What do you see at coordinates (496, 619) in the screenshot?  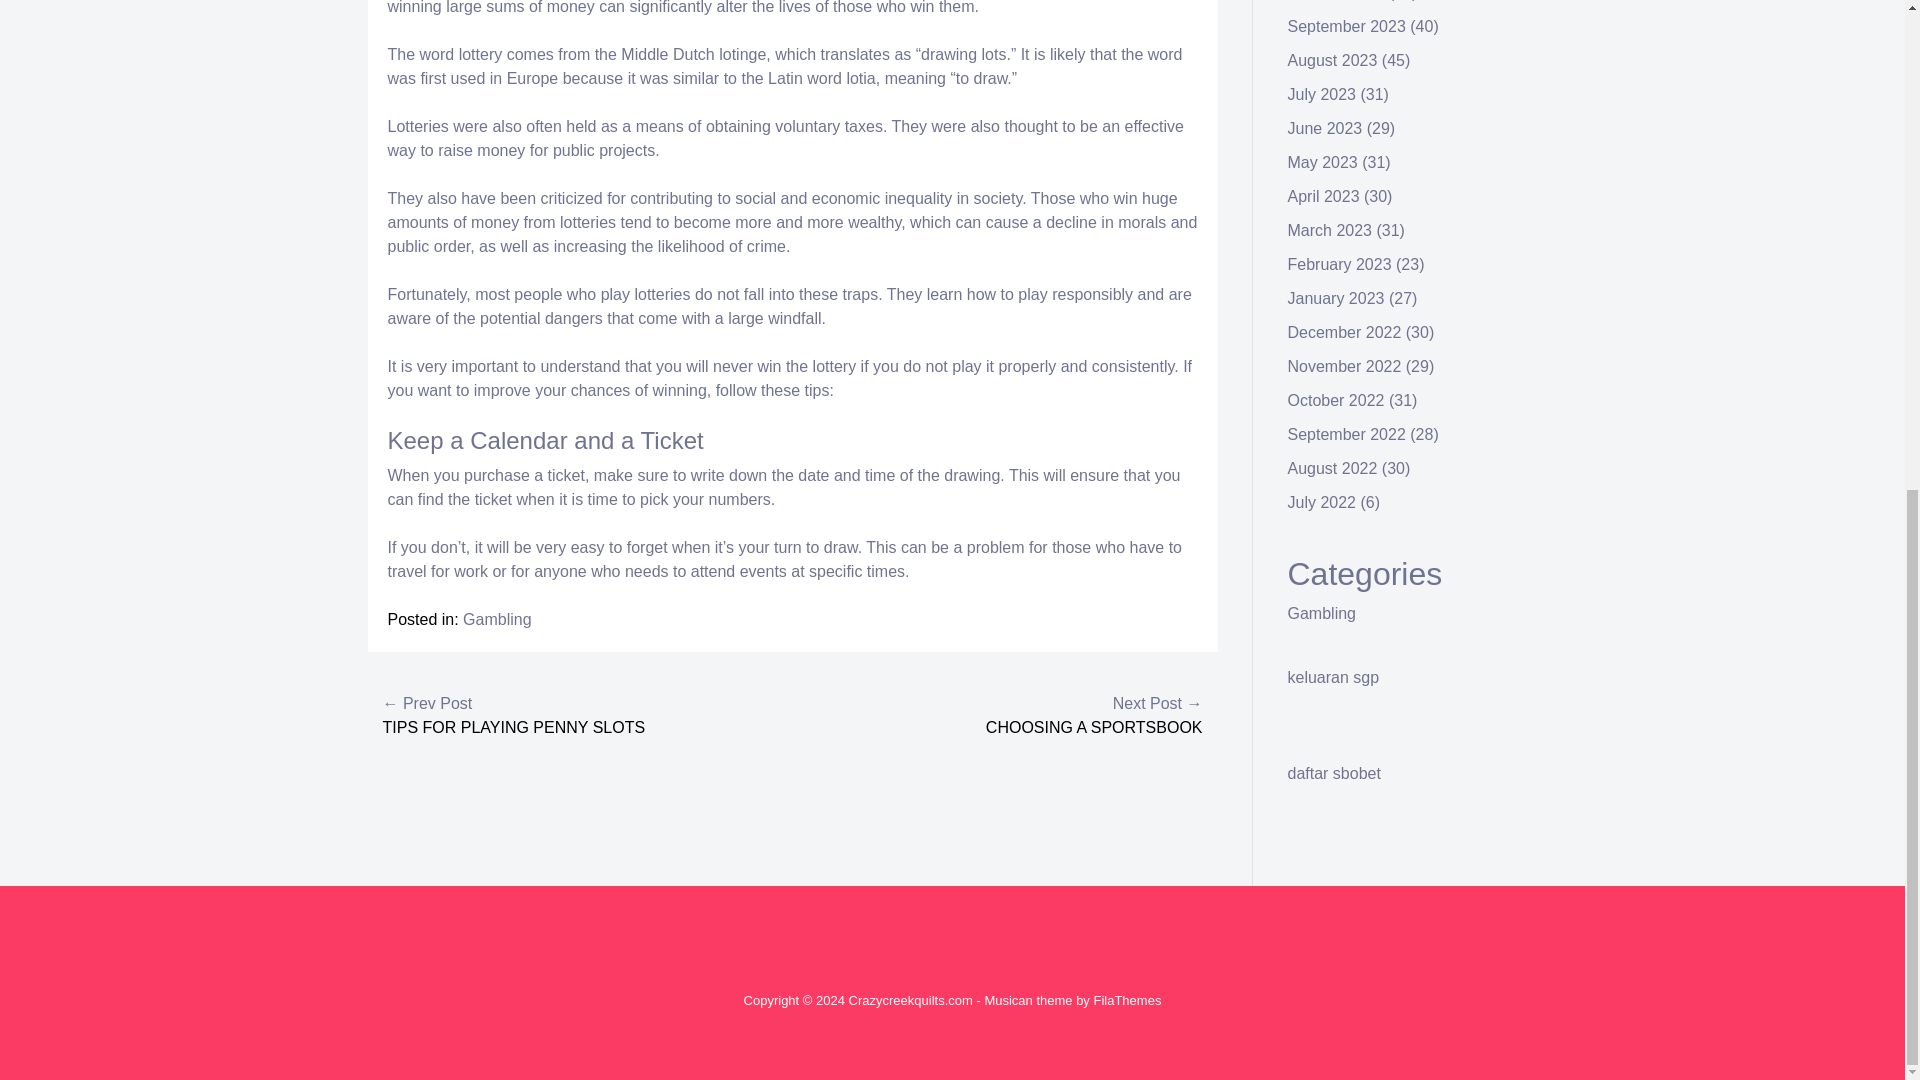 I see `Gambling` at bounding box center [496, 619].